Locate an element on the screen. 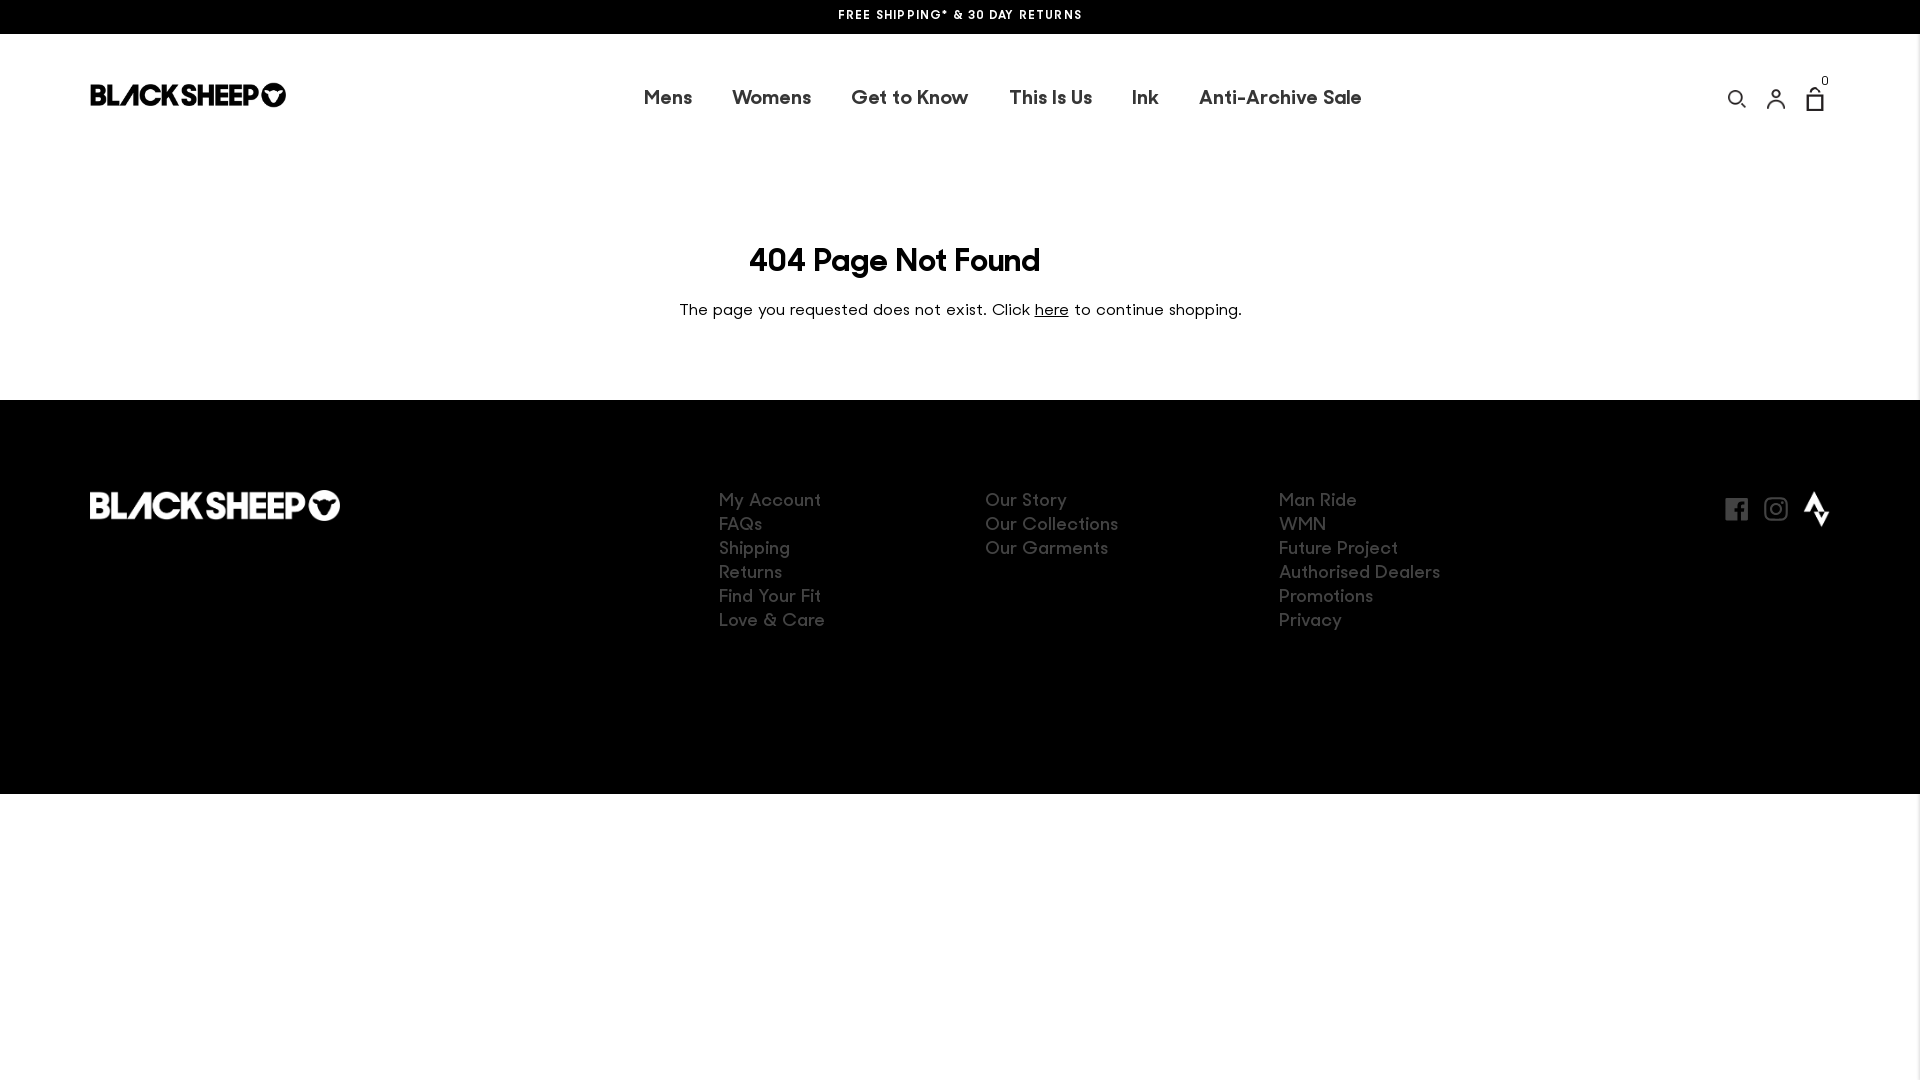  FAQs is located at coordinates (740, 526).